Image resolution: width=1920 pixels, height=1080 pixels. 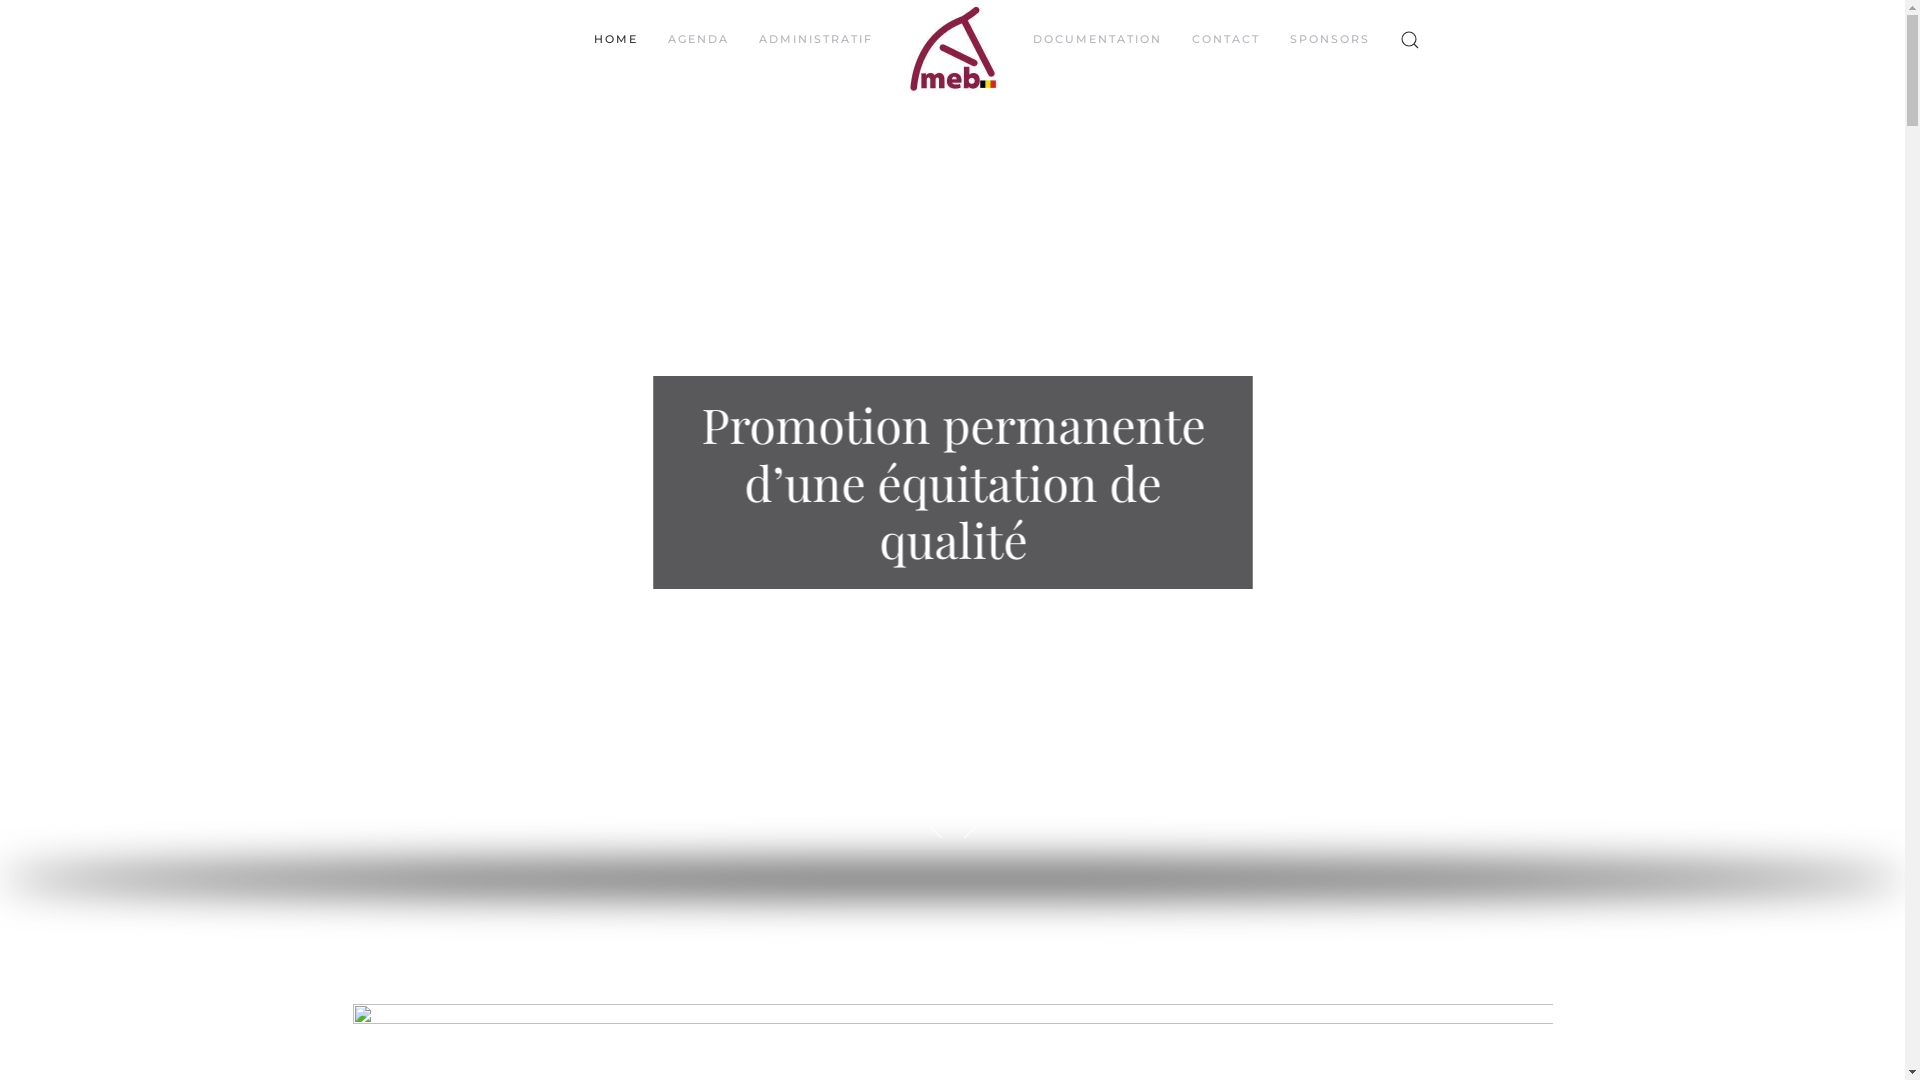 I want to click on DOCUMENTATION, so click(x=1096, y=40).